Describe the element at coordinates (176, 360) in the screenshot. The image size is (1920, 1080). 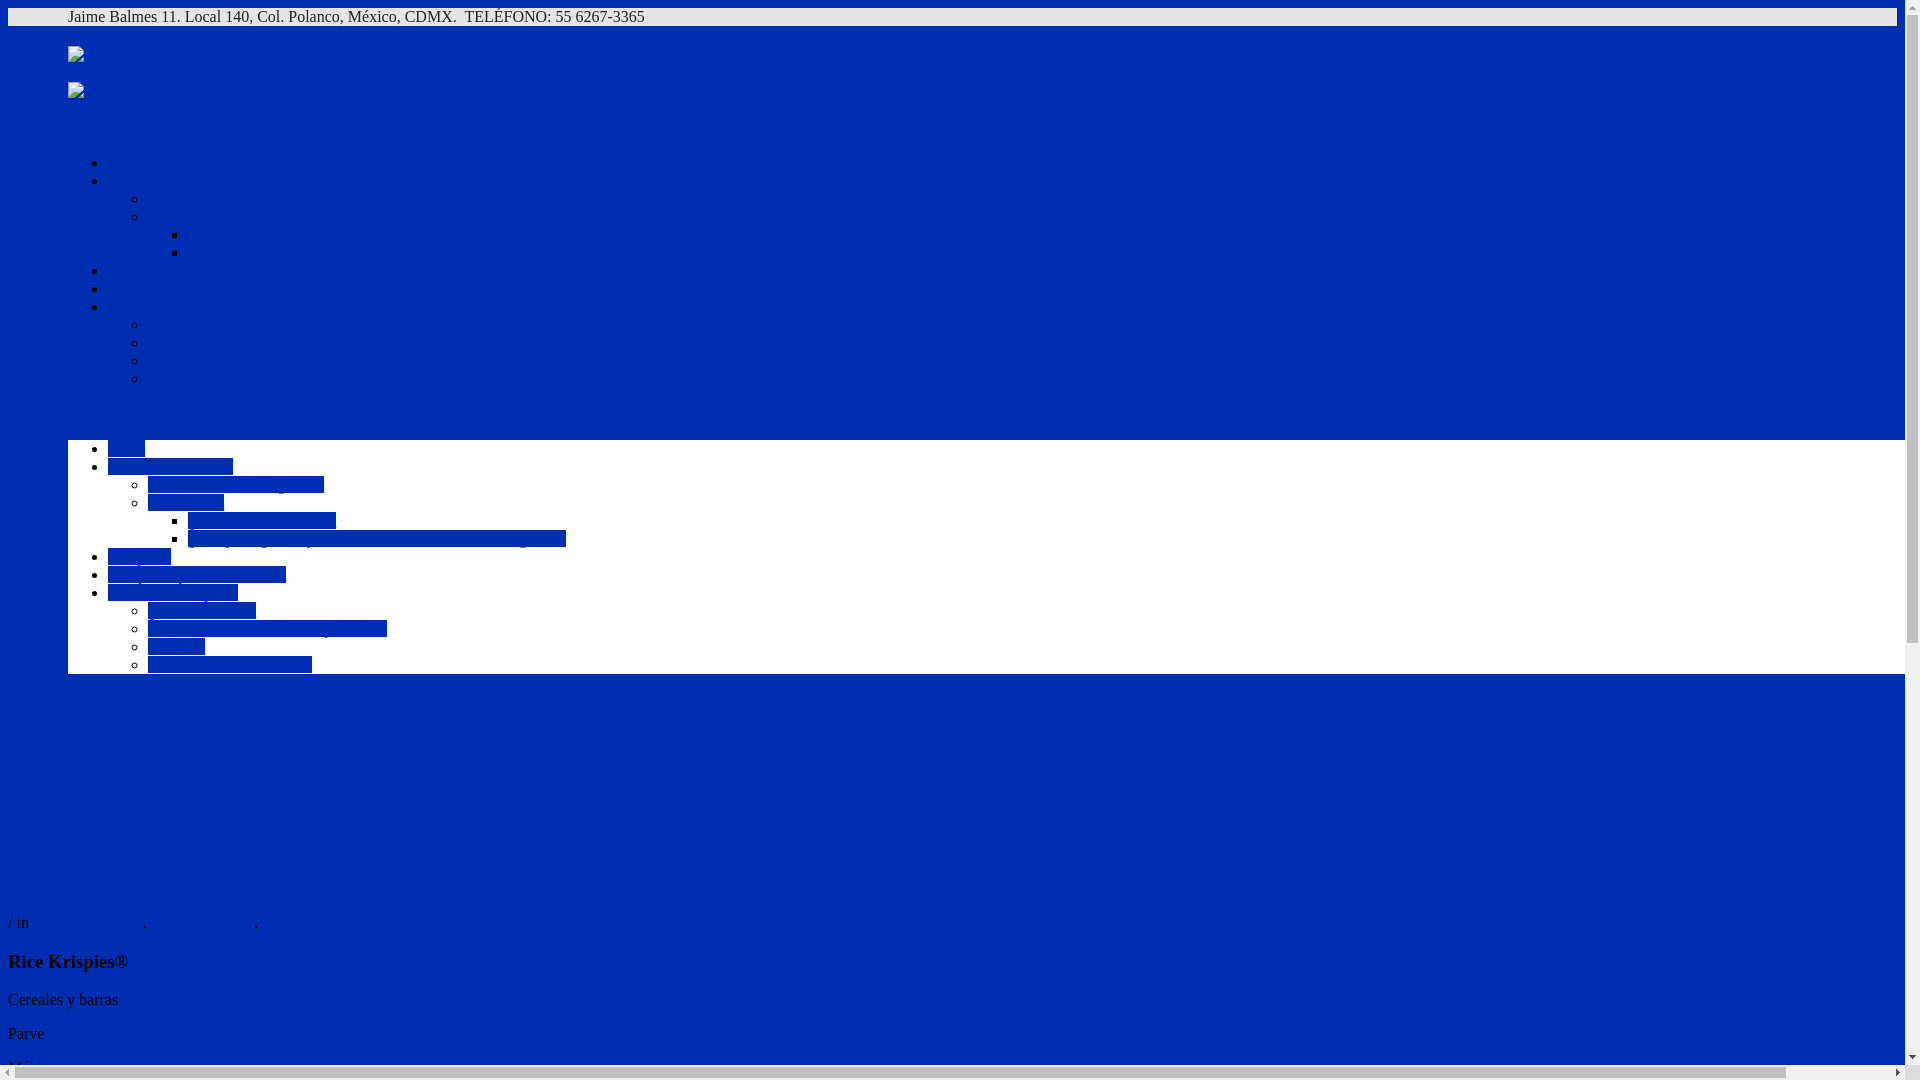
I see `Procesos` at that location.